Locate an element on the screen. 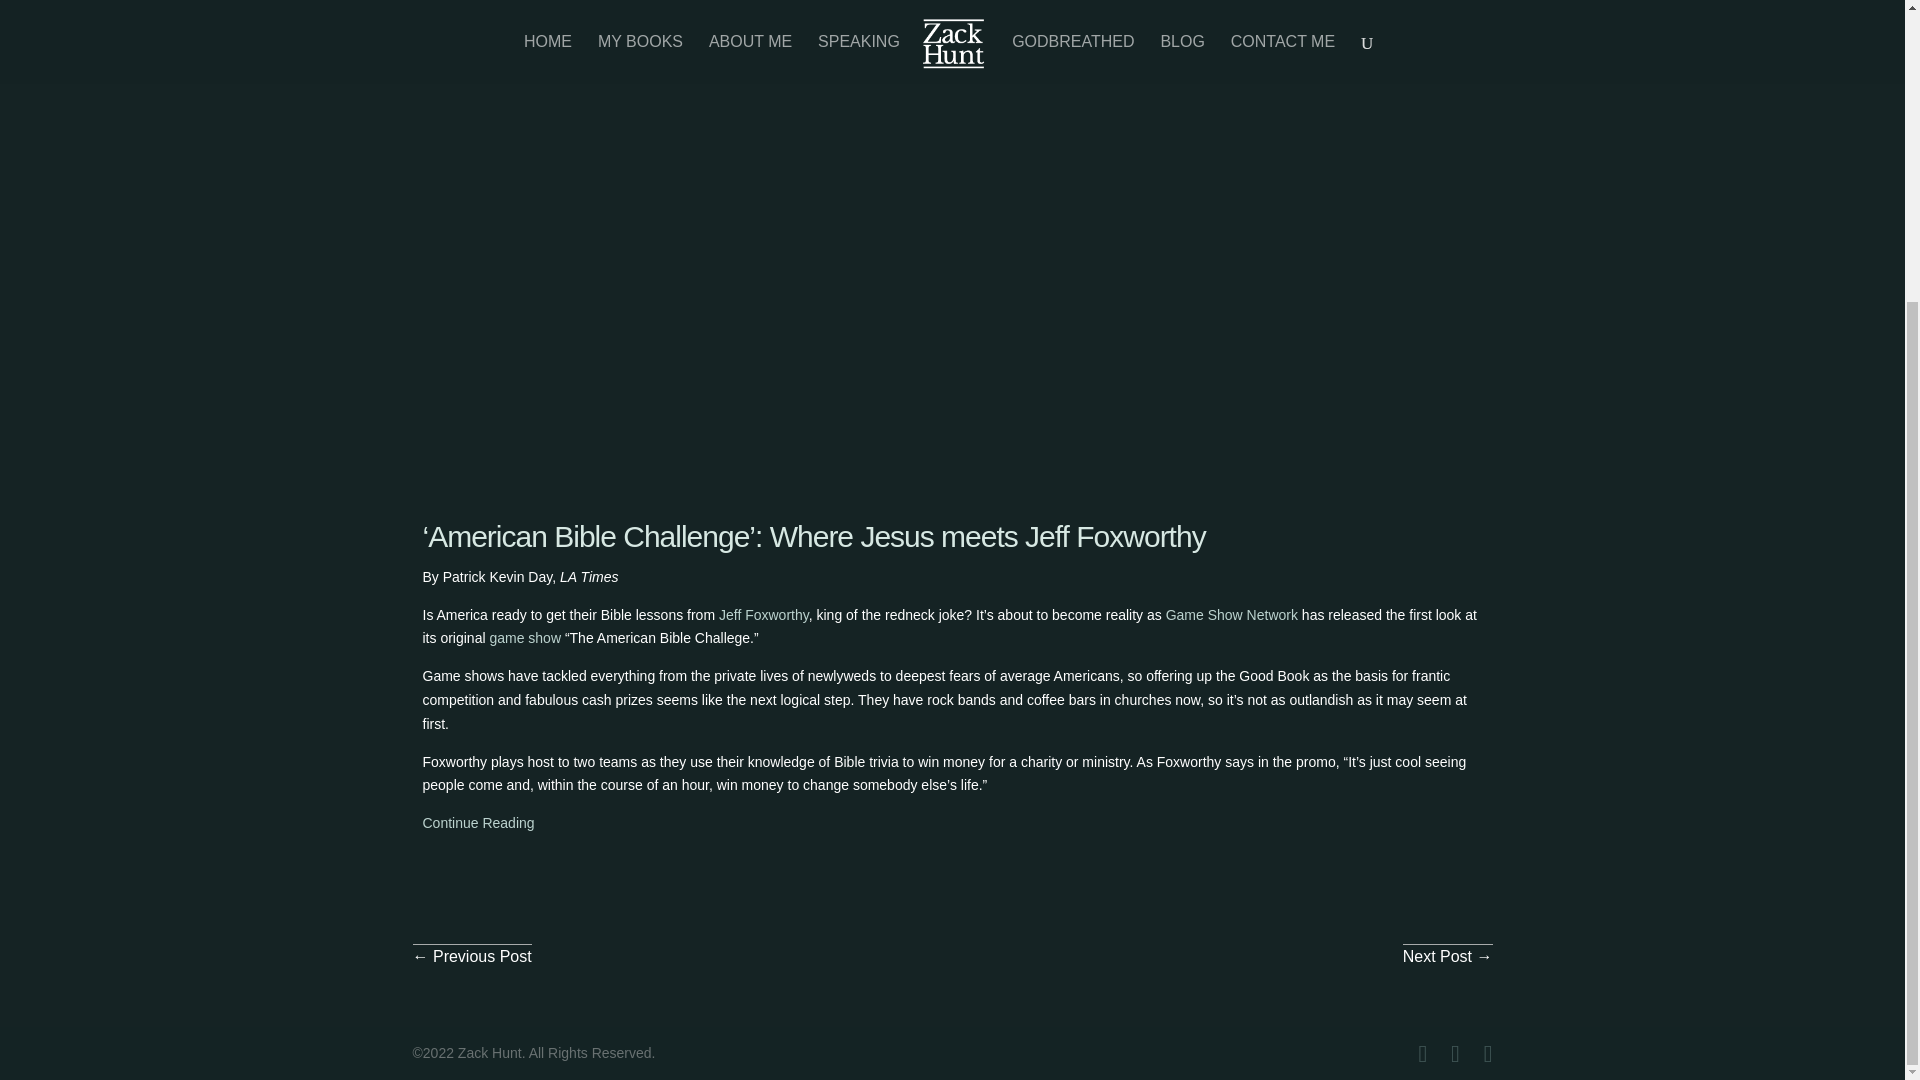  game show is located at coordinates (524, 637).